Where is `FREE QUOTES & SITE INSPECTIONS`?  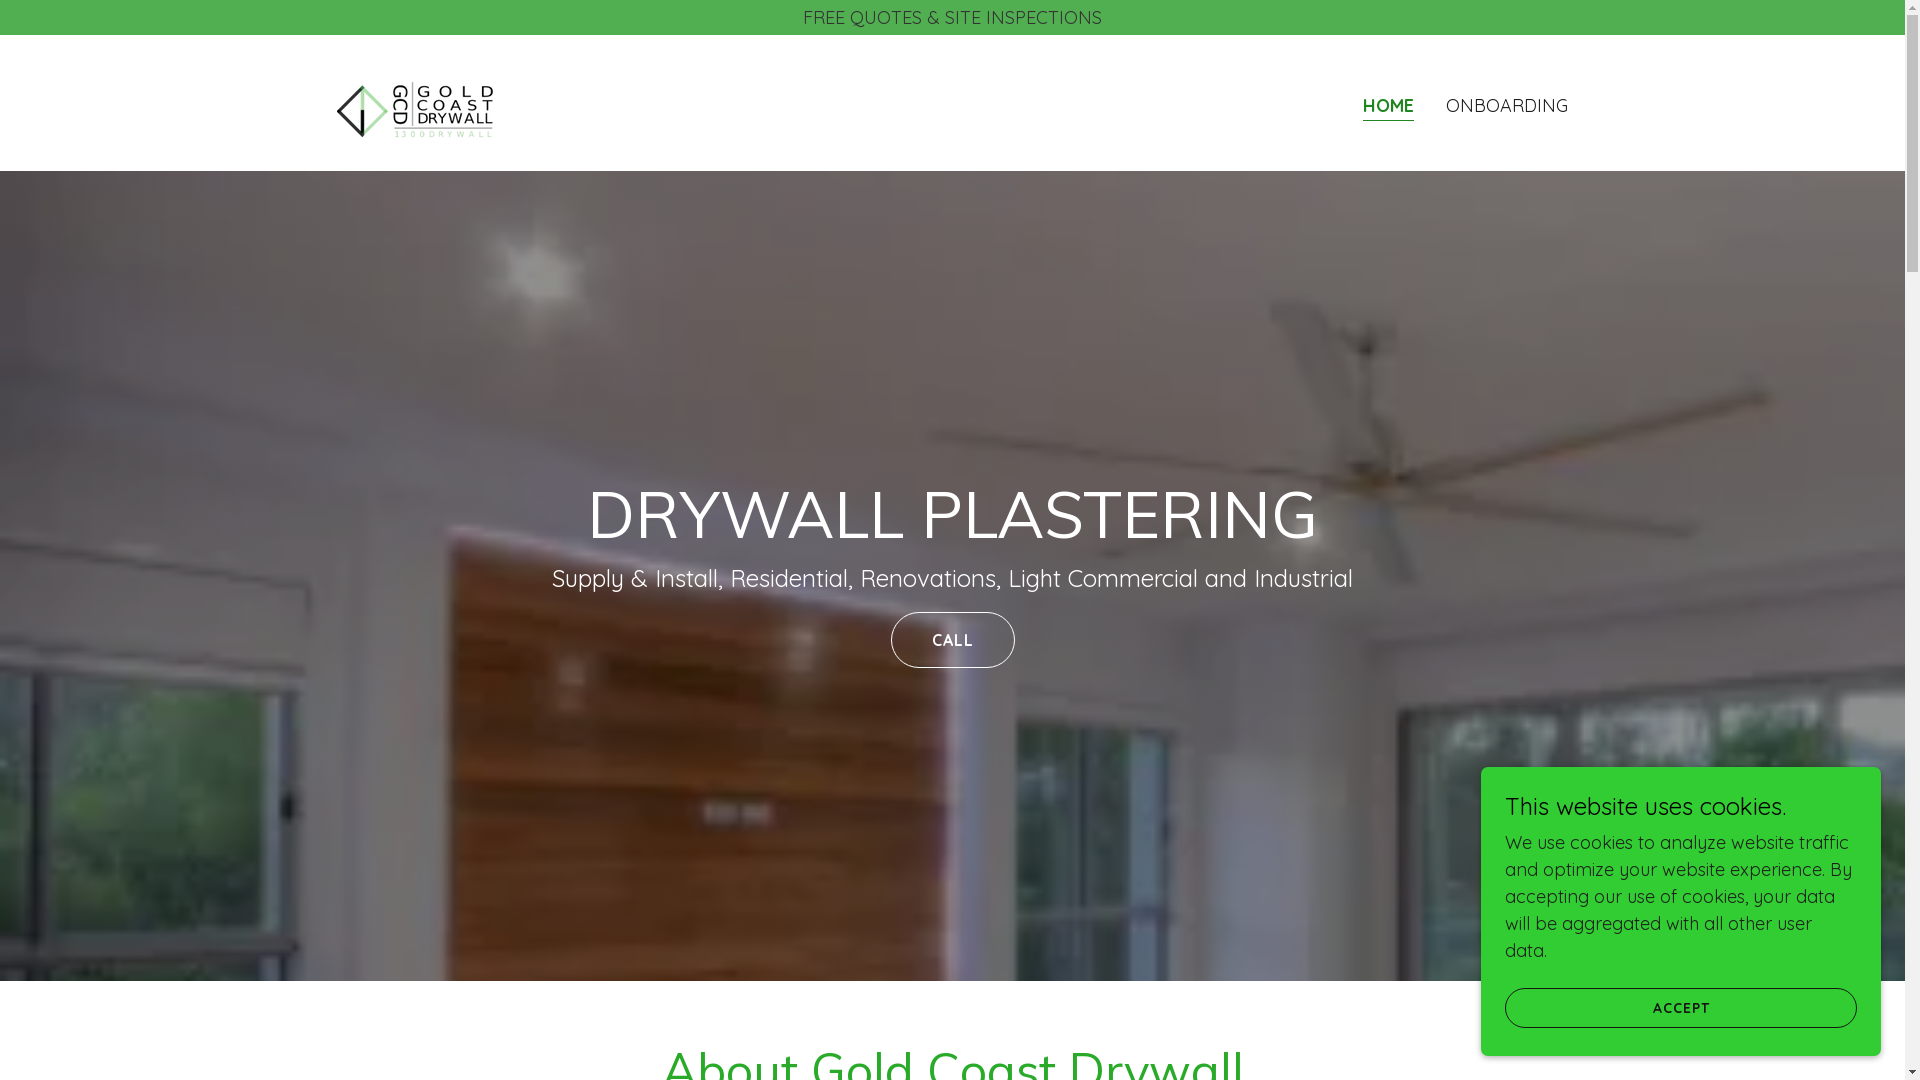
FREE QUOTES & SITE INSPECTIONS is located at coordinates (952, 18).